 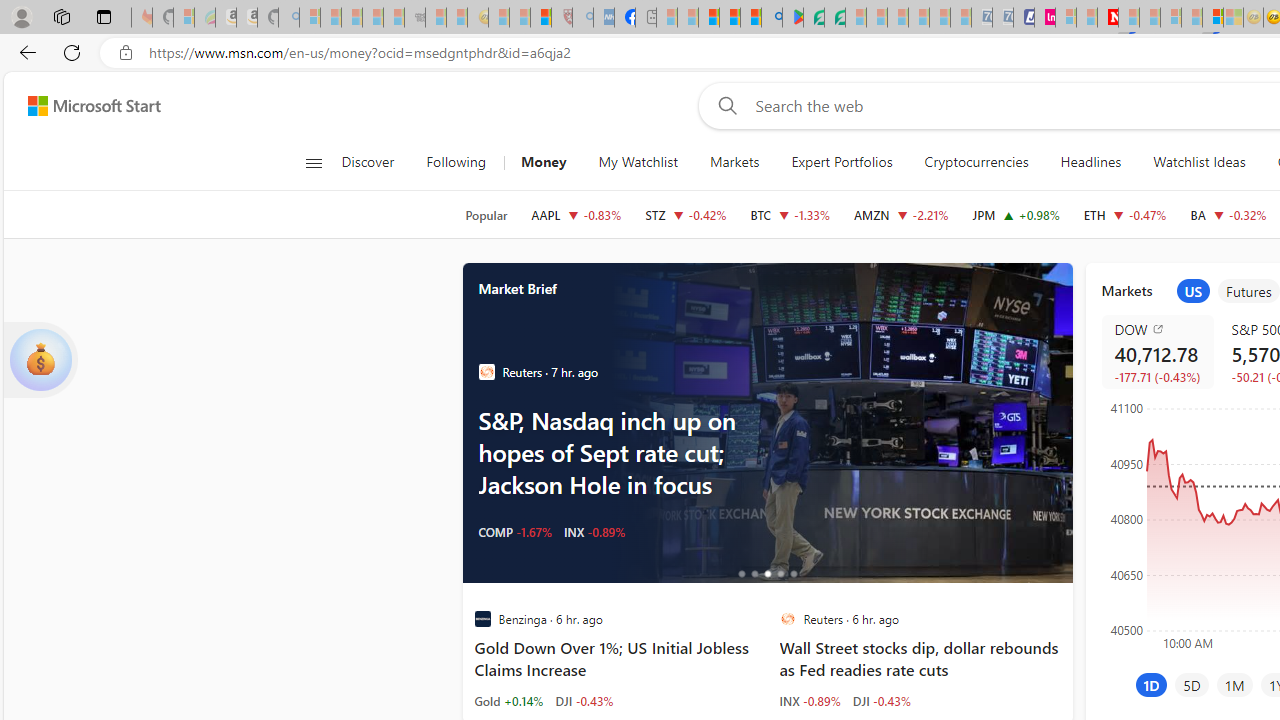 What do you see at coordinates (1150, 18) in the screenshot?
I see `14 Common Myths Debunked By Scientific Facts - Sleeping` at bounding box center [1150, 18].